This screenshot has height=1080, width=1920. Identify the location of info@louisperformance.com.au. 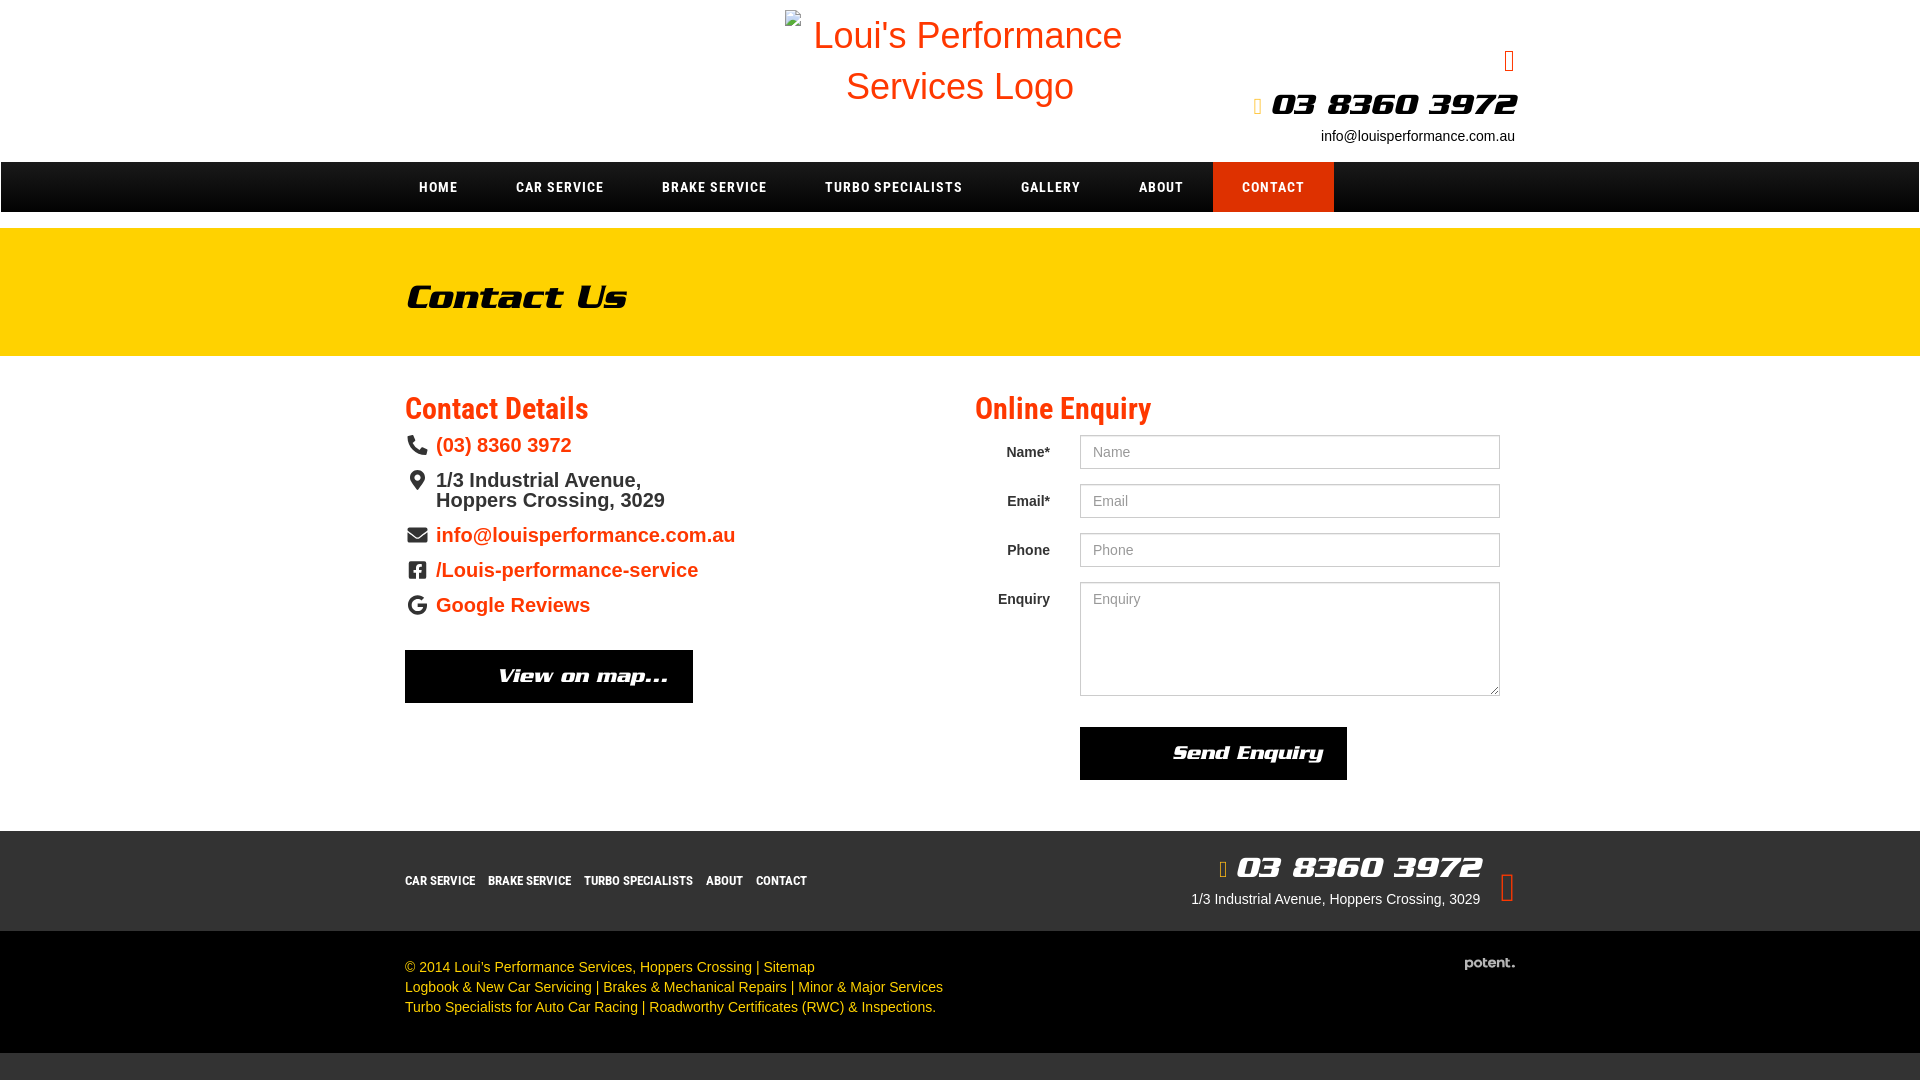
(586, 535).